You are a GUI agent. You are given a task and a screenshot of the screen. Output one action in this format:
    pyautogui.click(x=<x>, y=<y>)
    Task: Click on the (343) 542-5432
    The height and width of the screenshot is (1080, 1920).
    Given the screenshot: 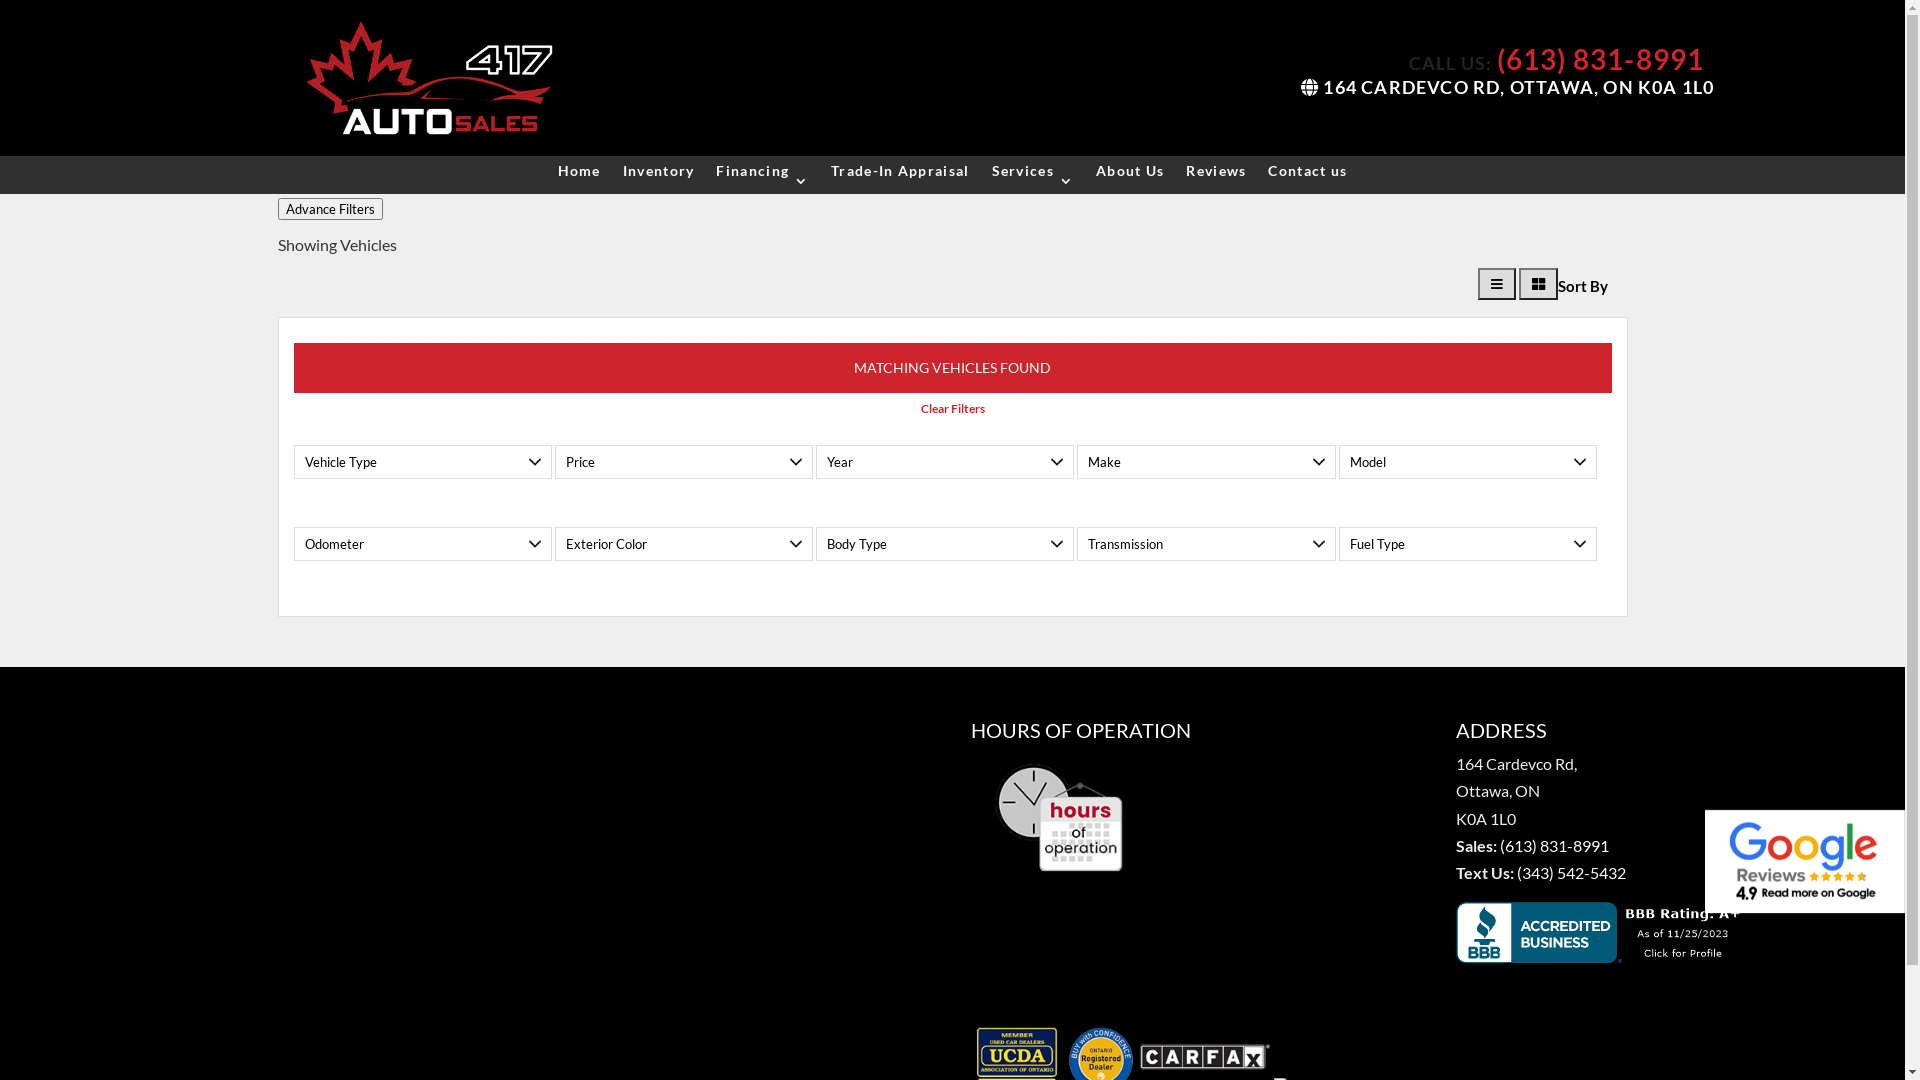 What is the action you would take?
    pyautogui.click(x=1572, y=872)
    